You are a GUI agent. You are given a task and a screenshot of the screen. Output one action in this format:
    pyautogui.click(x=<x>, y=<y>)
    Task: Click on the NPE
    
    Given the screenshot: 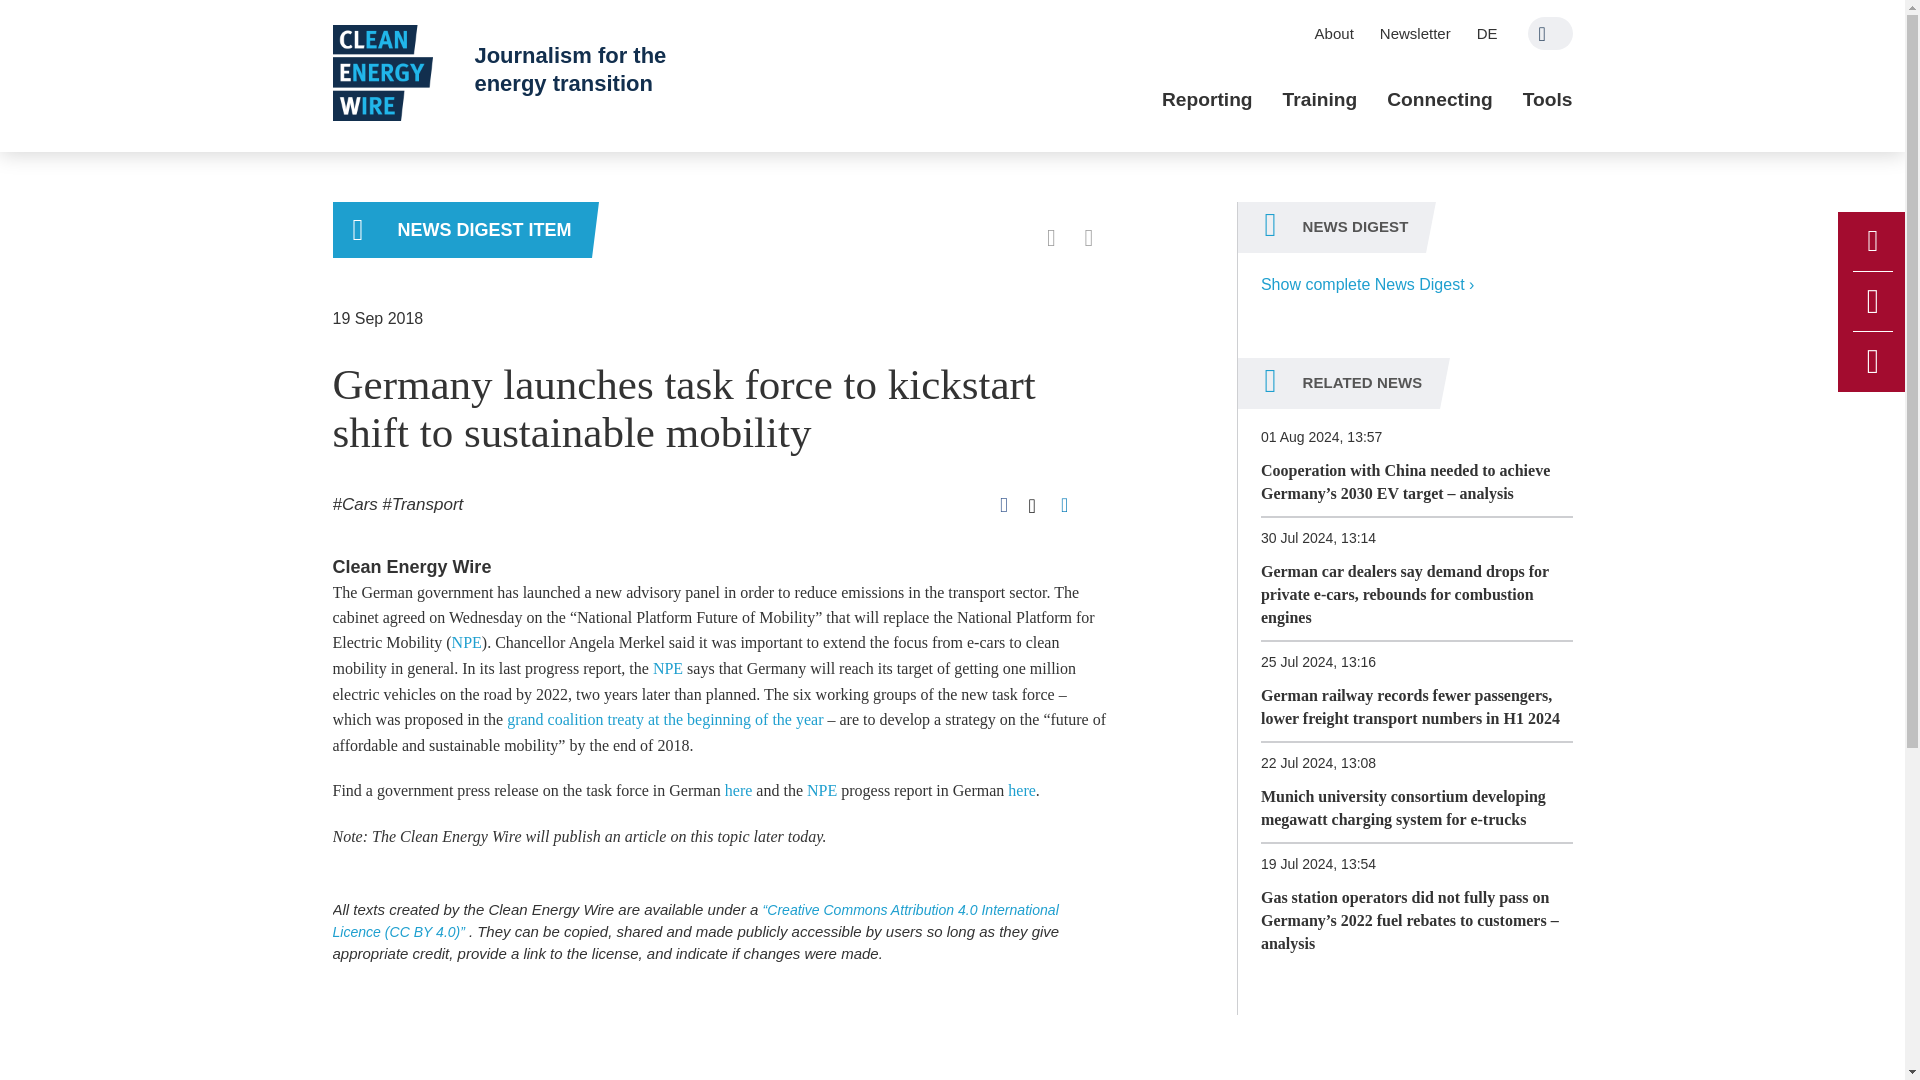 What is the action you would take?
    pyautogui.click(x=668, y=668)
    